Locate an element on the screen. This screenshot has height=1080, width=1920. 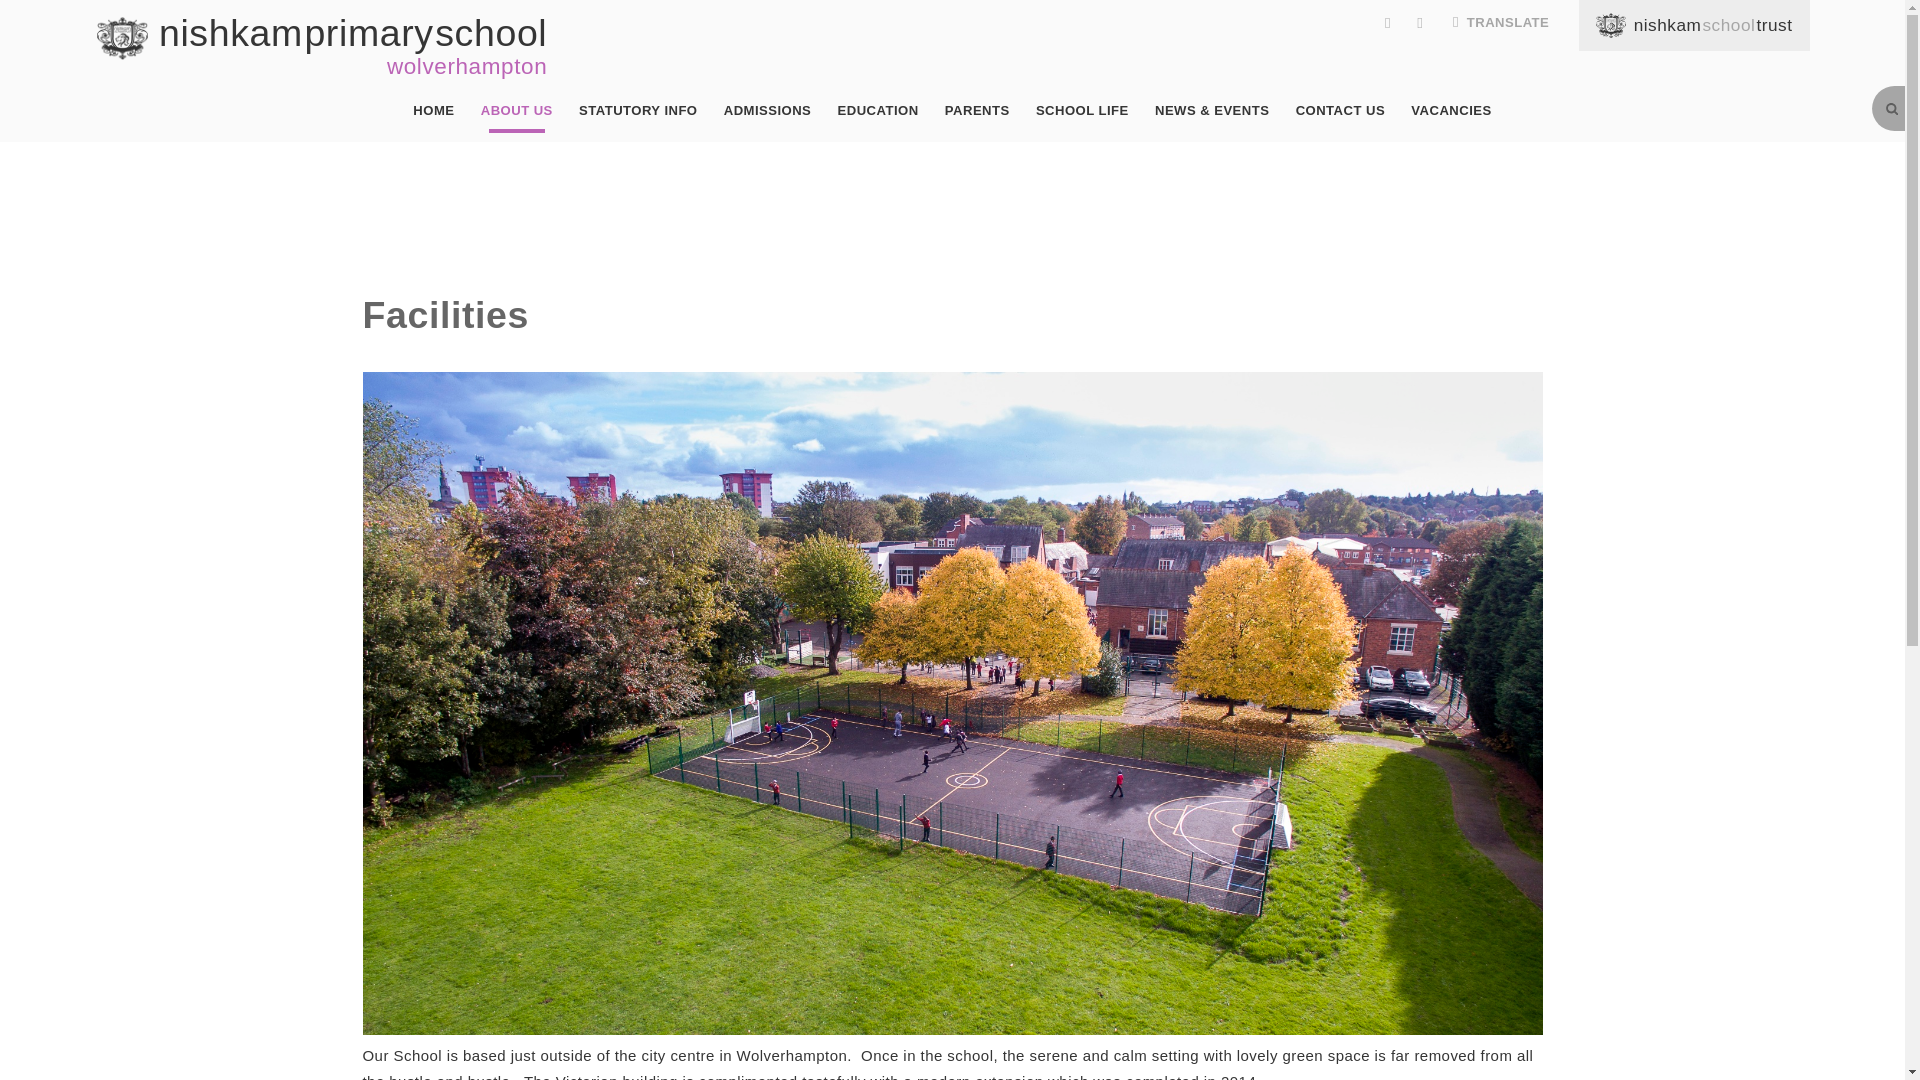
Staff is located at coordinates (1217, 162).